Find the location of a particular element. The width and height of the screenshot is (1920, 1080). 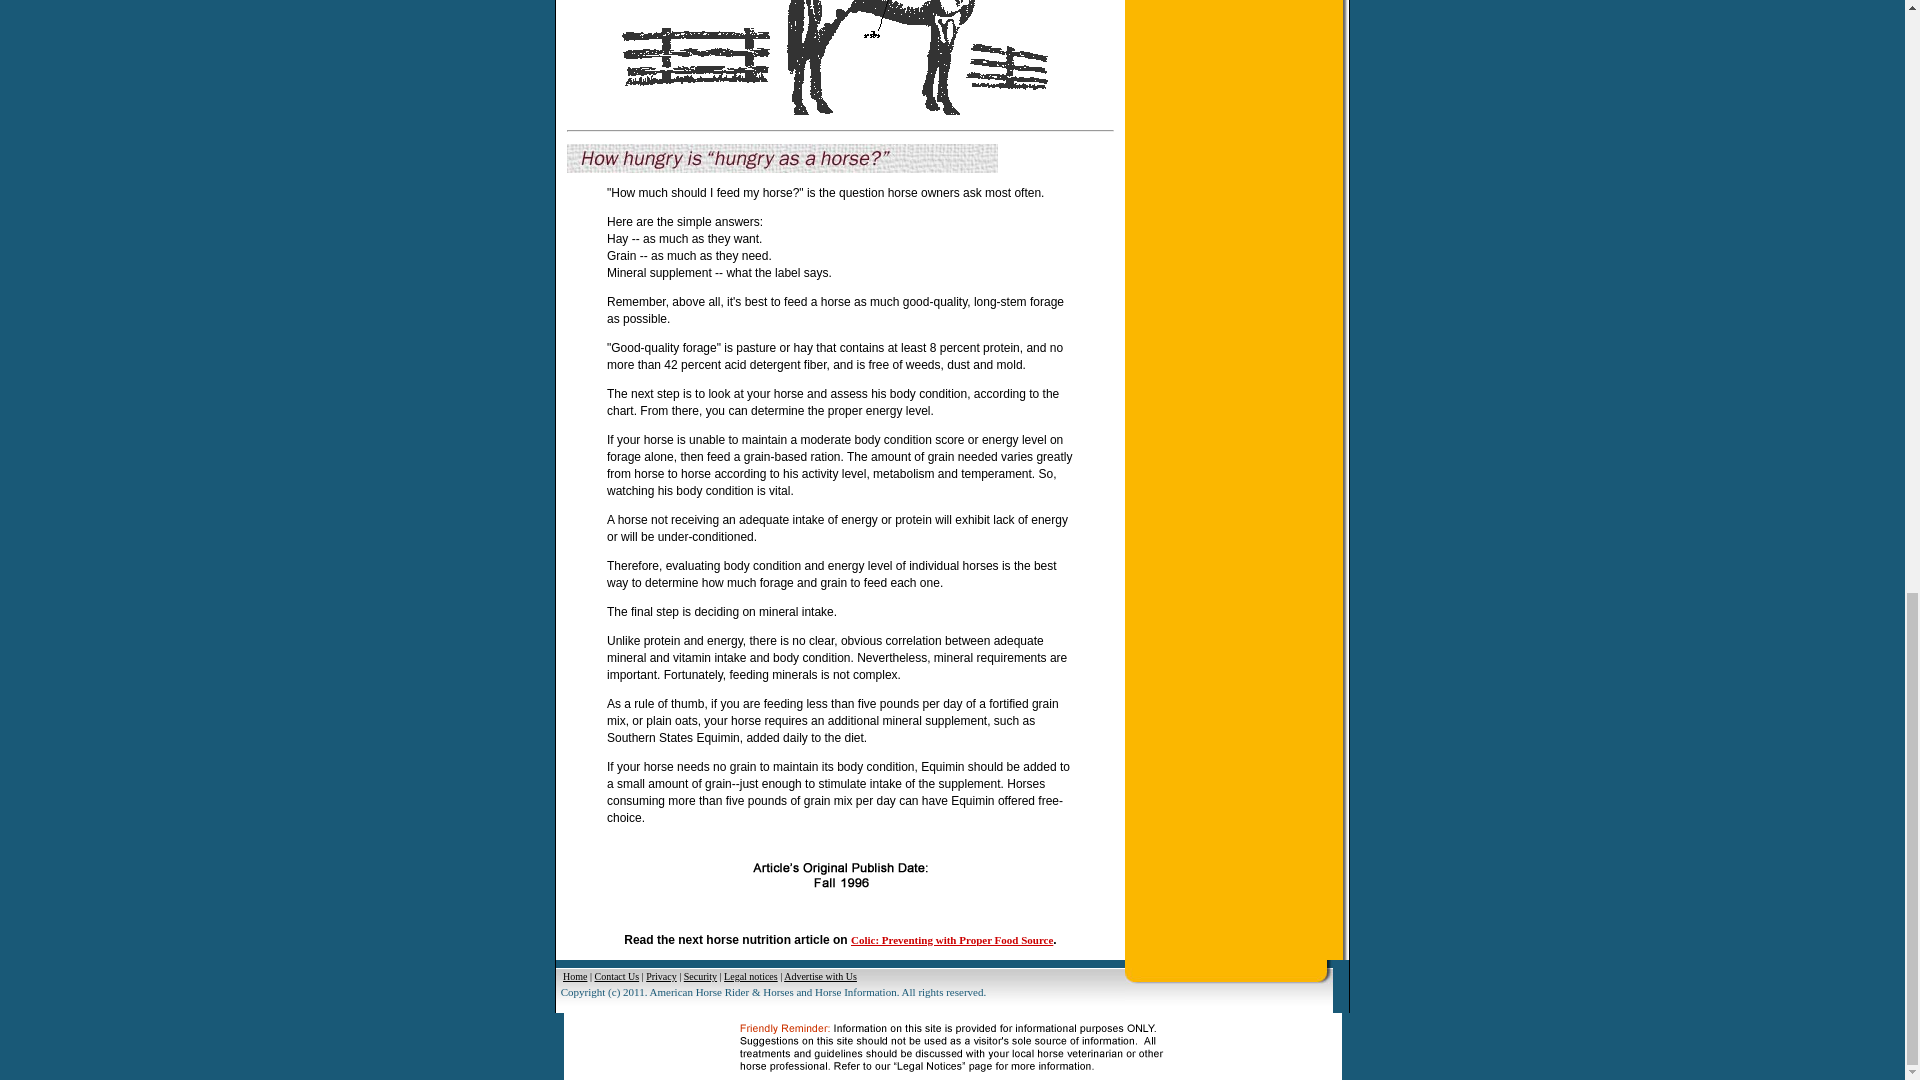

Contact Us is located at coordinates (616, 976).